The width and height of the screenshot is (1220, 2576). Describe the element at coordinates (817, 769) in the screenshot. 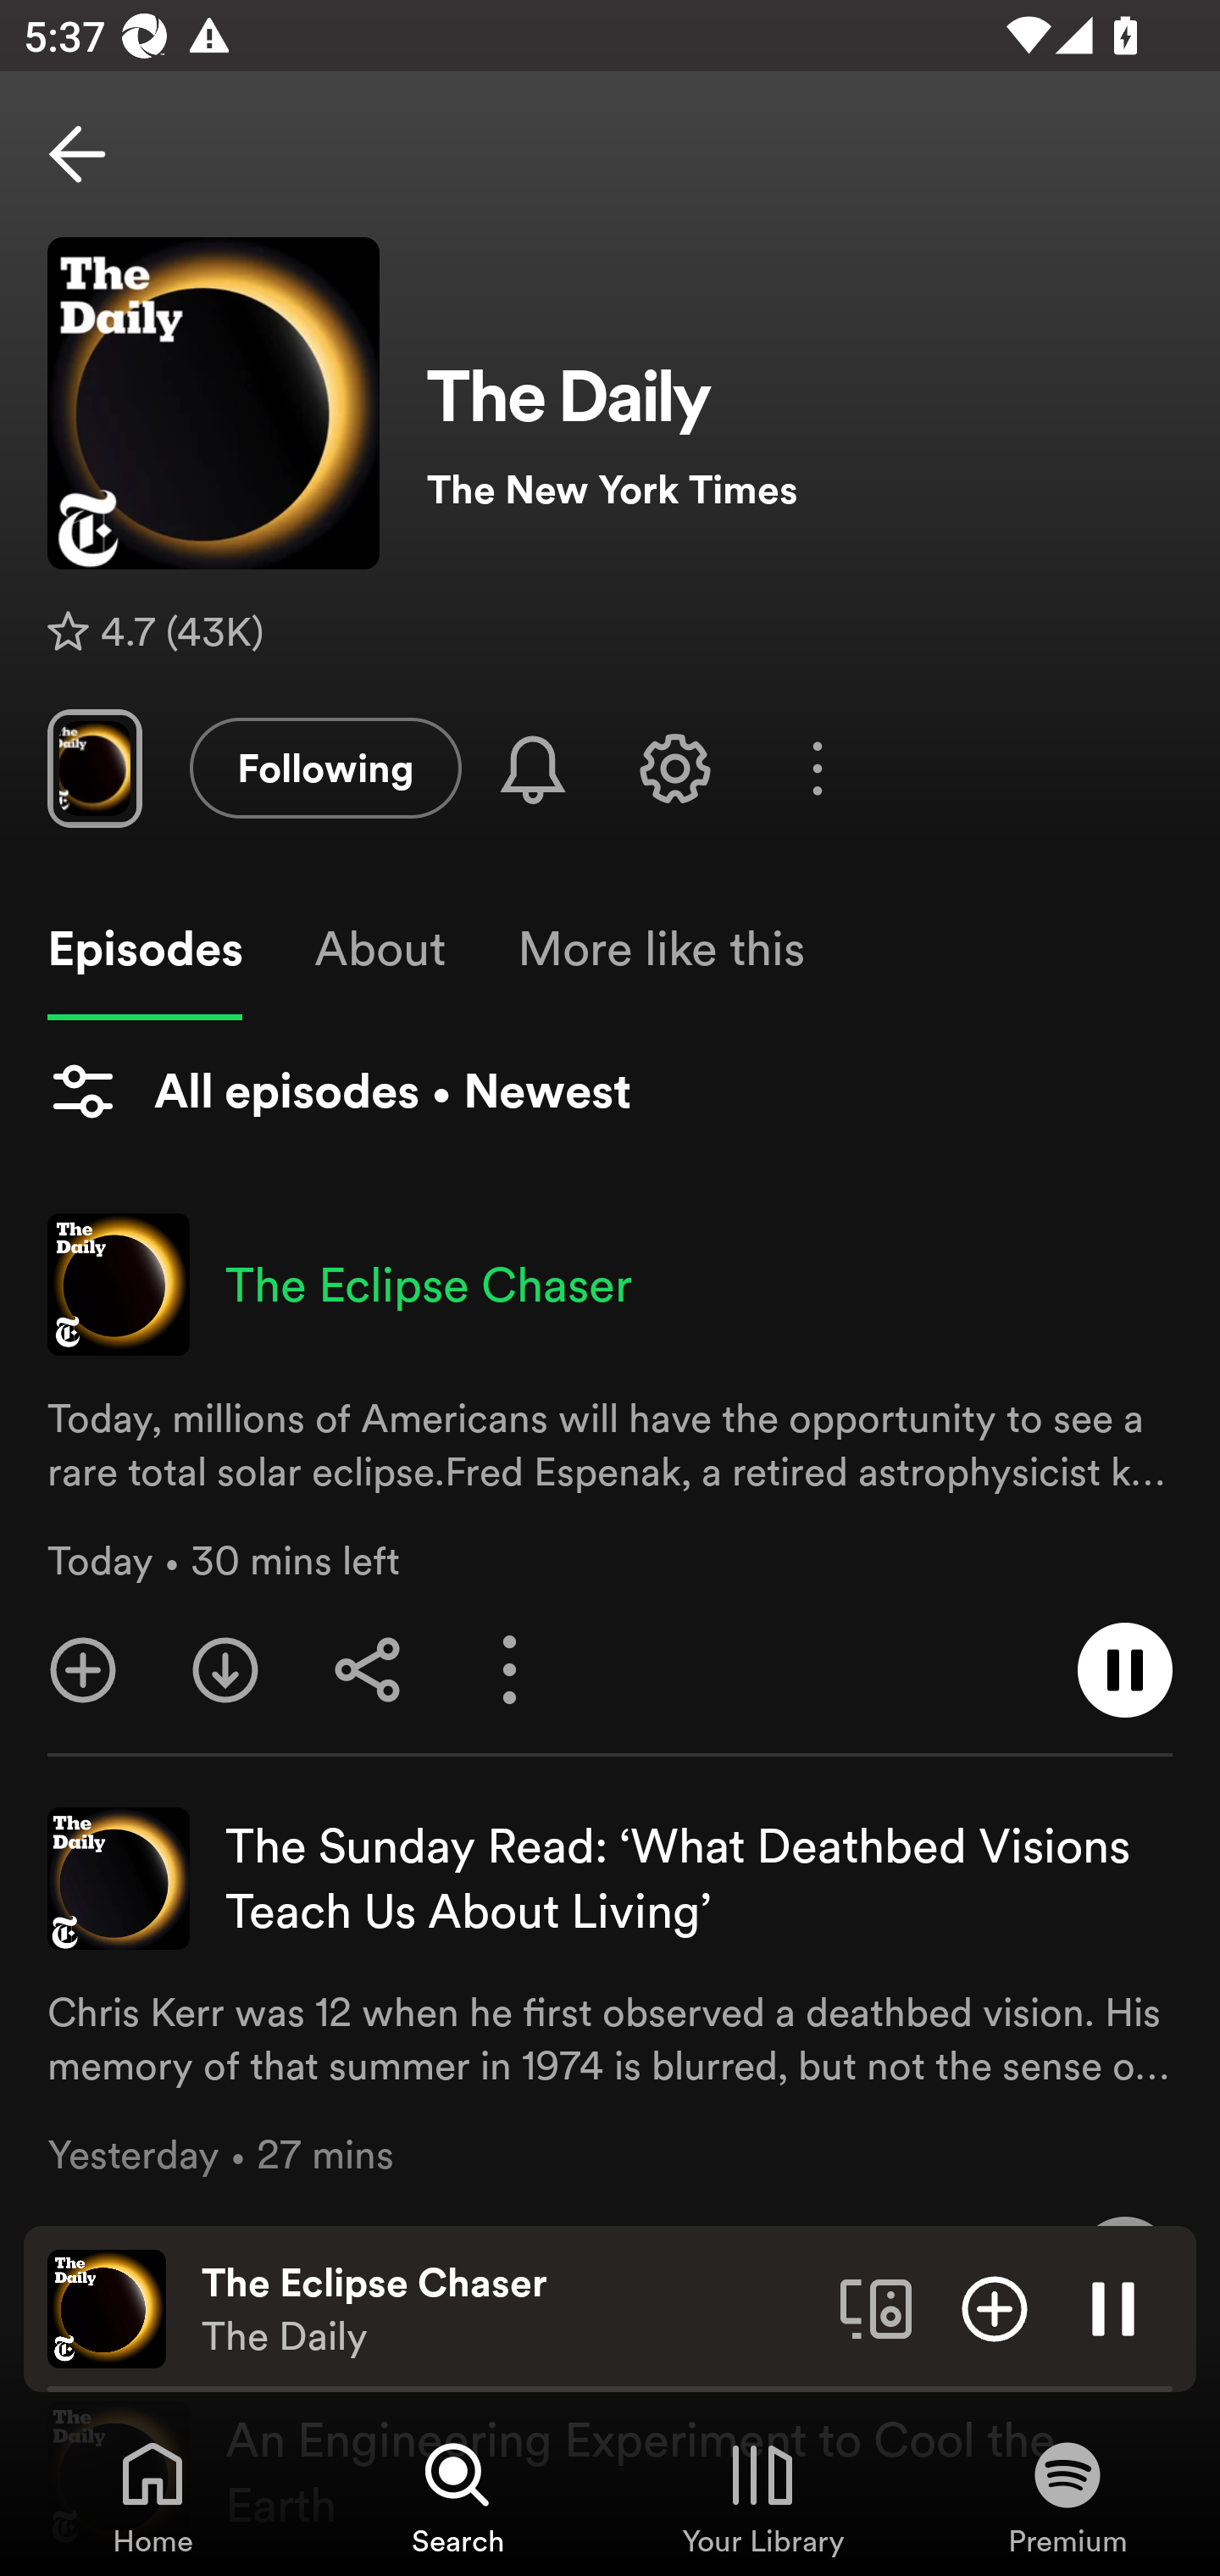

I see `More options for show The Daily` at that location.